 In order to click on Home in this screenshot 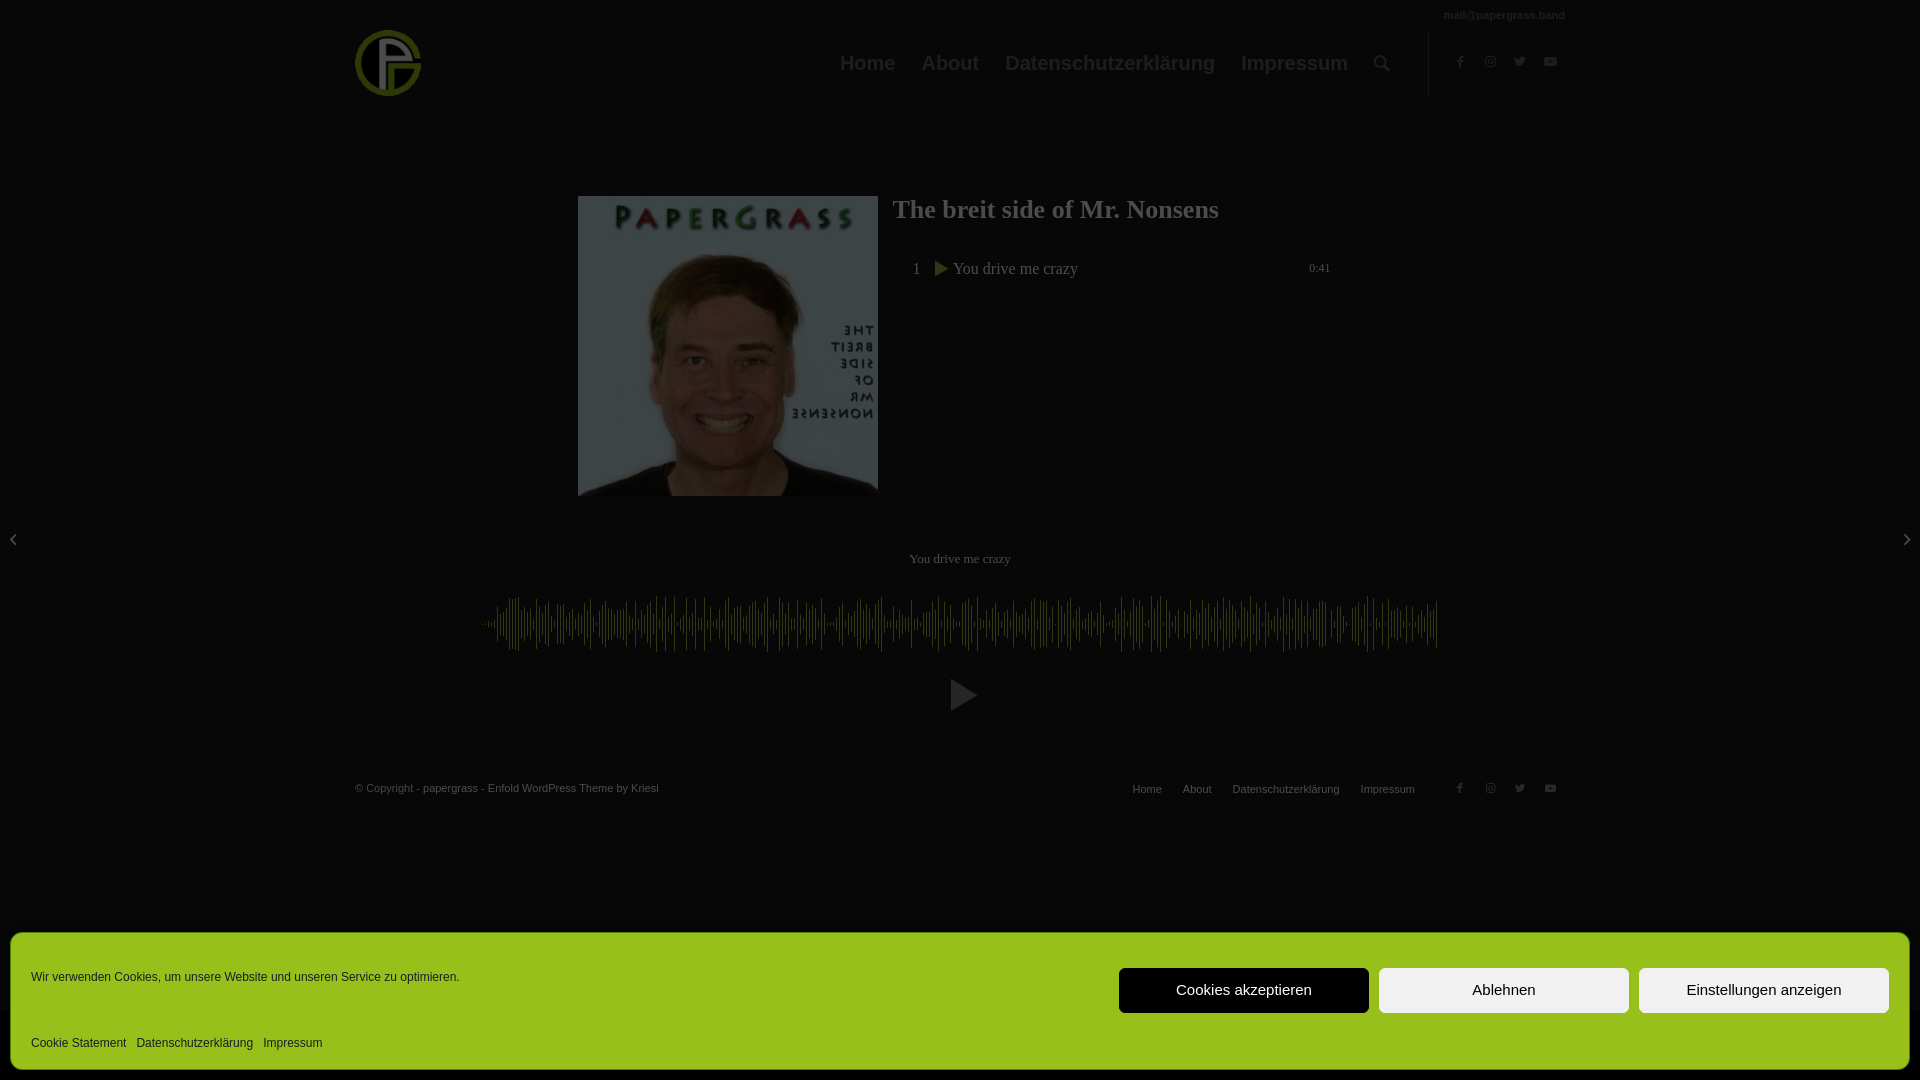, I will do `click(868, 63)`.